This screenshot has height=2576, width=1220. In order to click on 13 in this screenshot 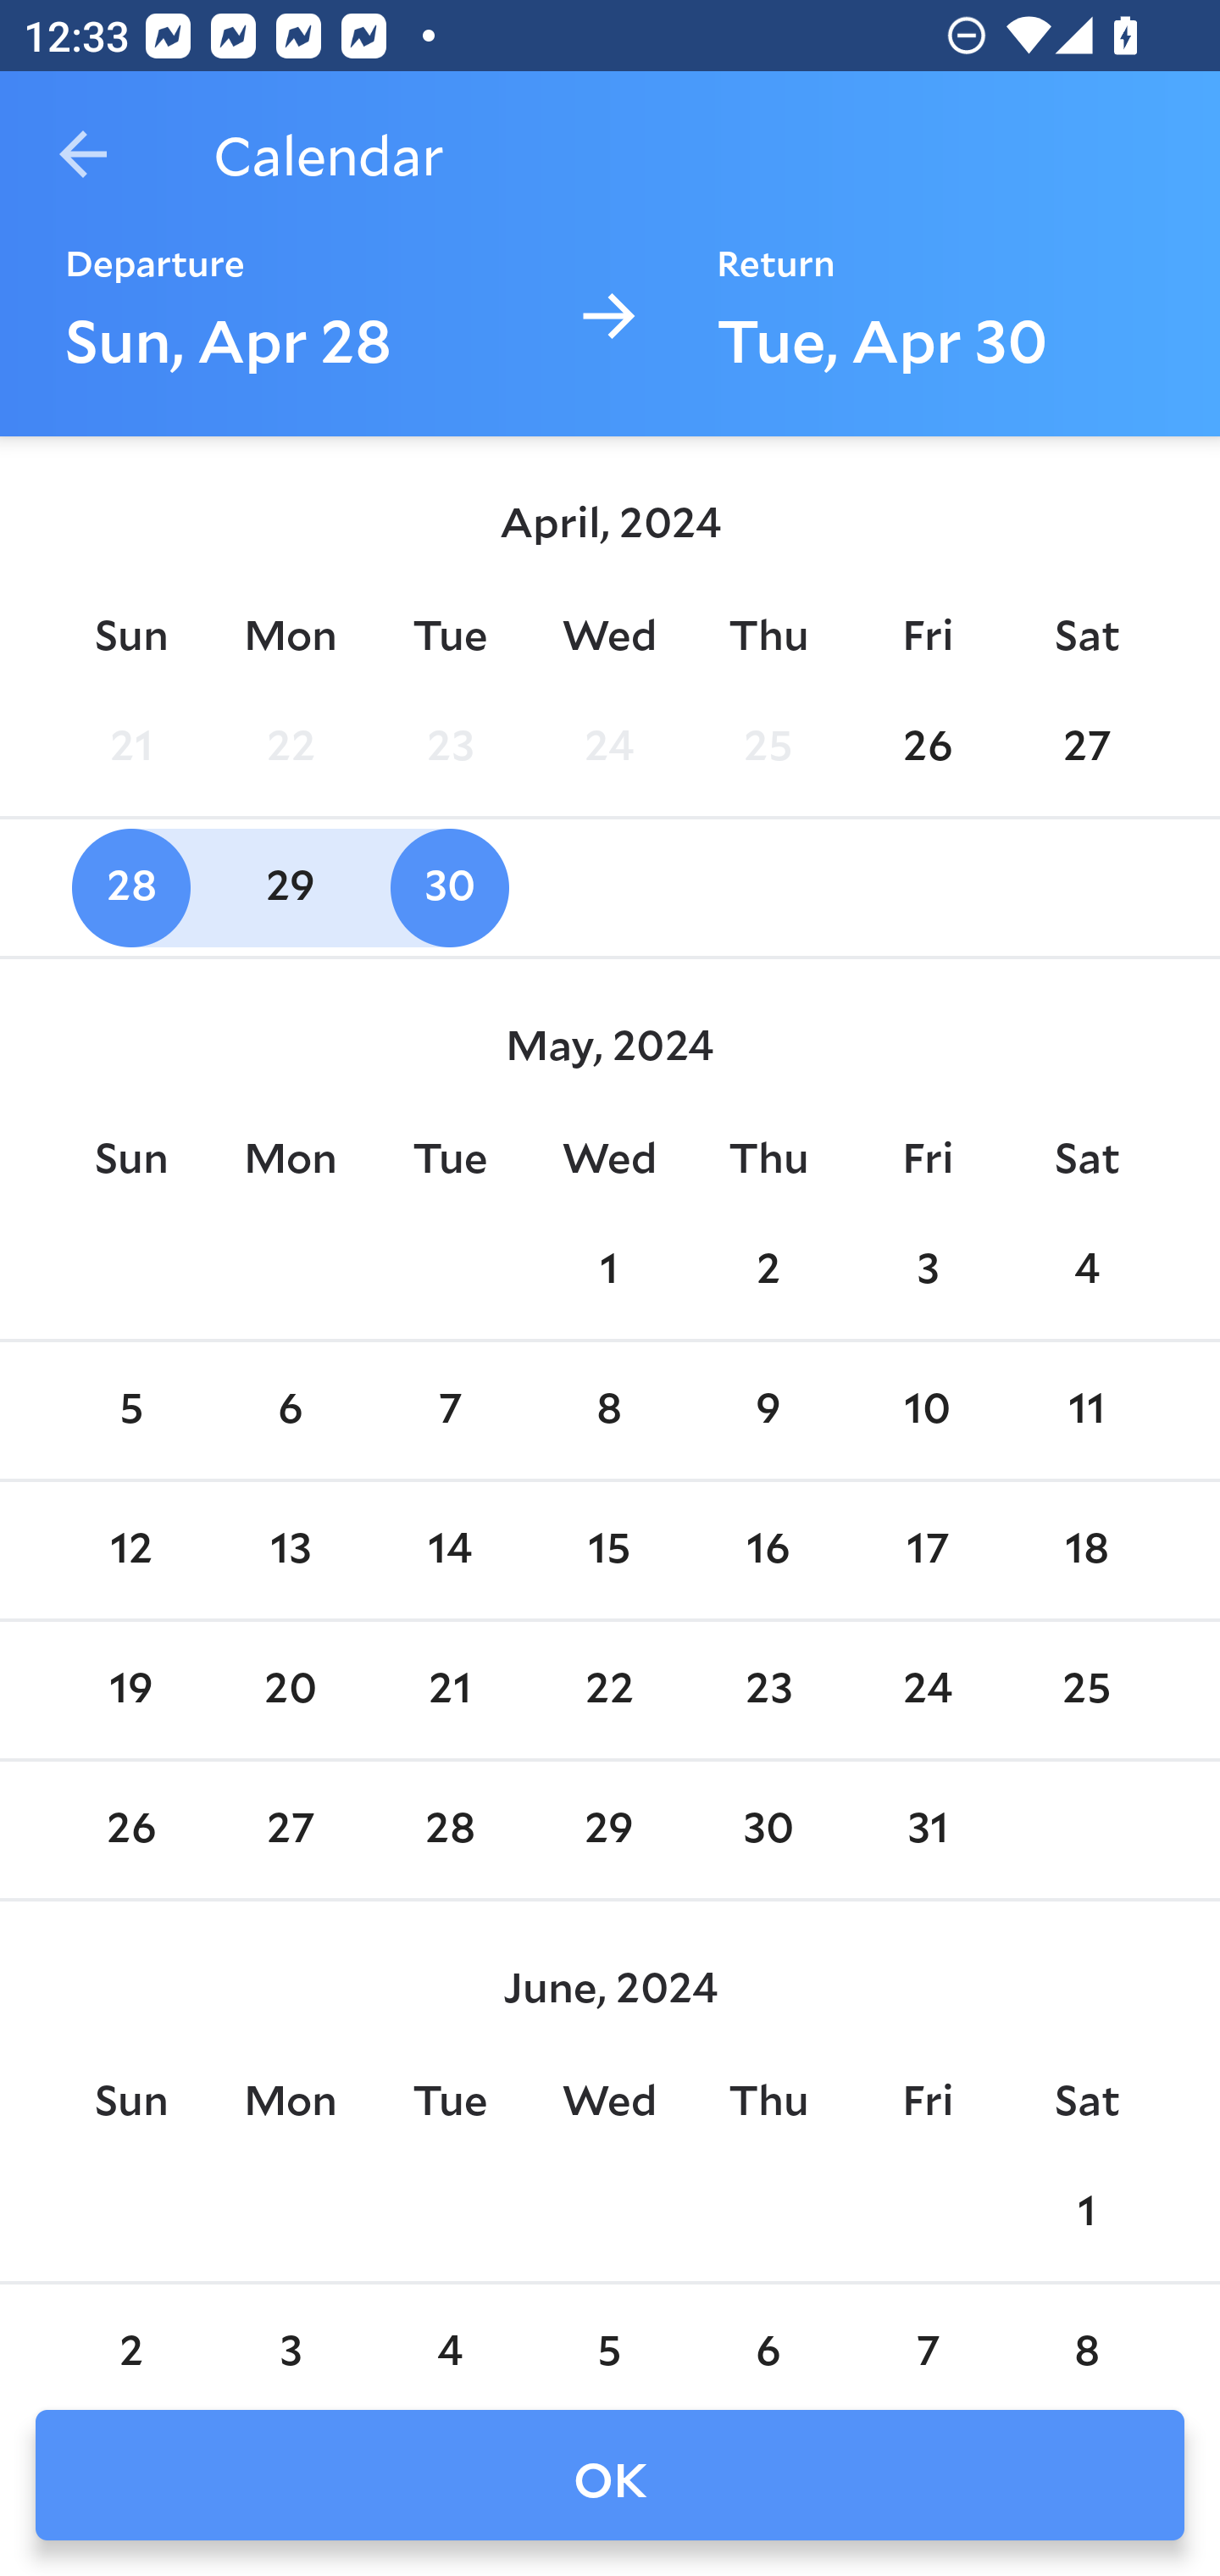, I will do `click(291, 1551)`.